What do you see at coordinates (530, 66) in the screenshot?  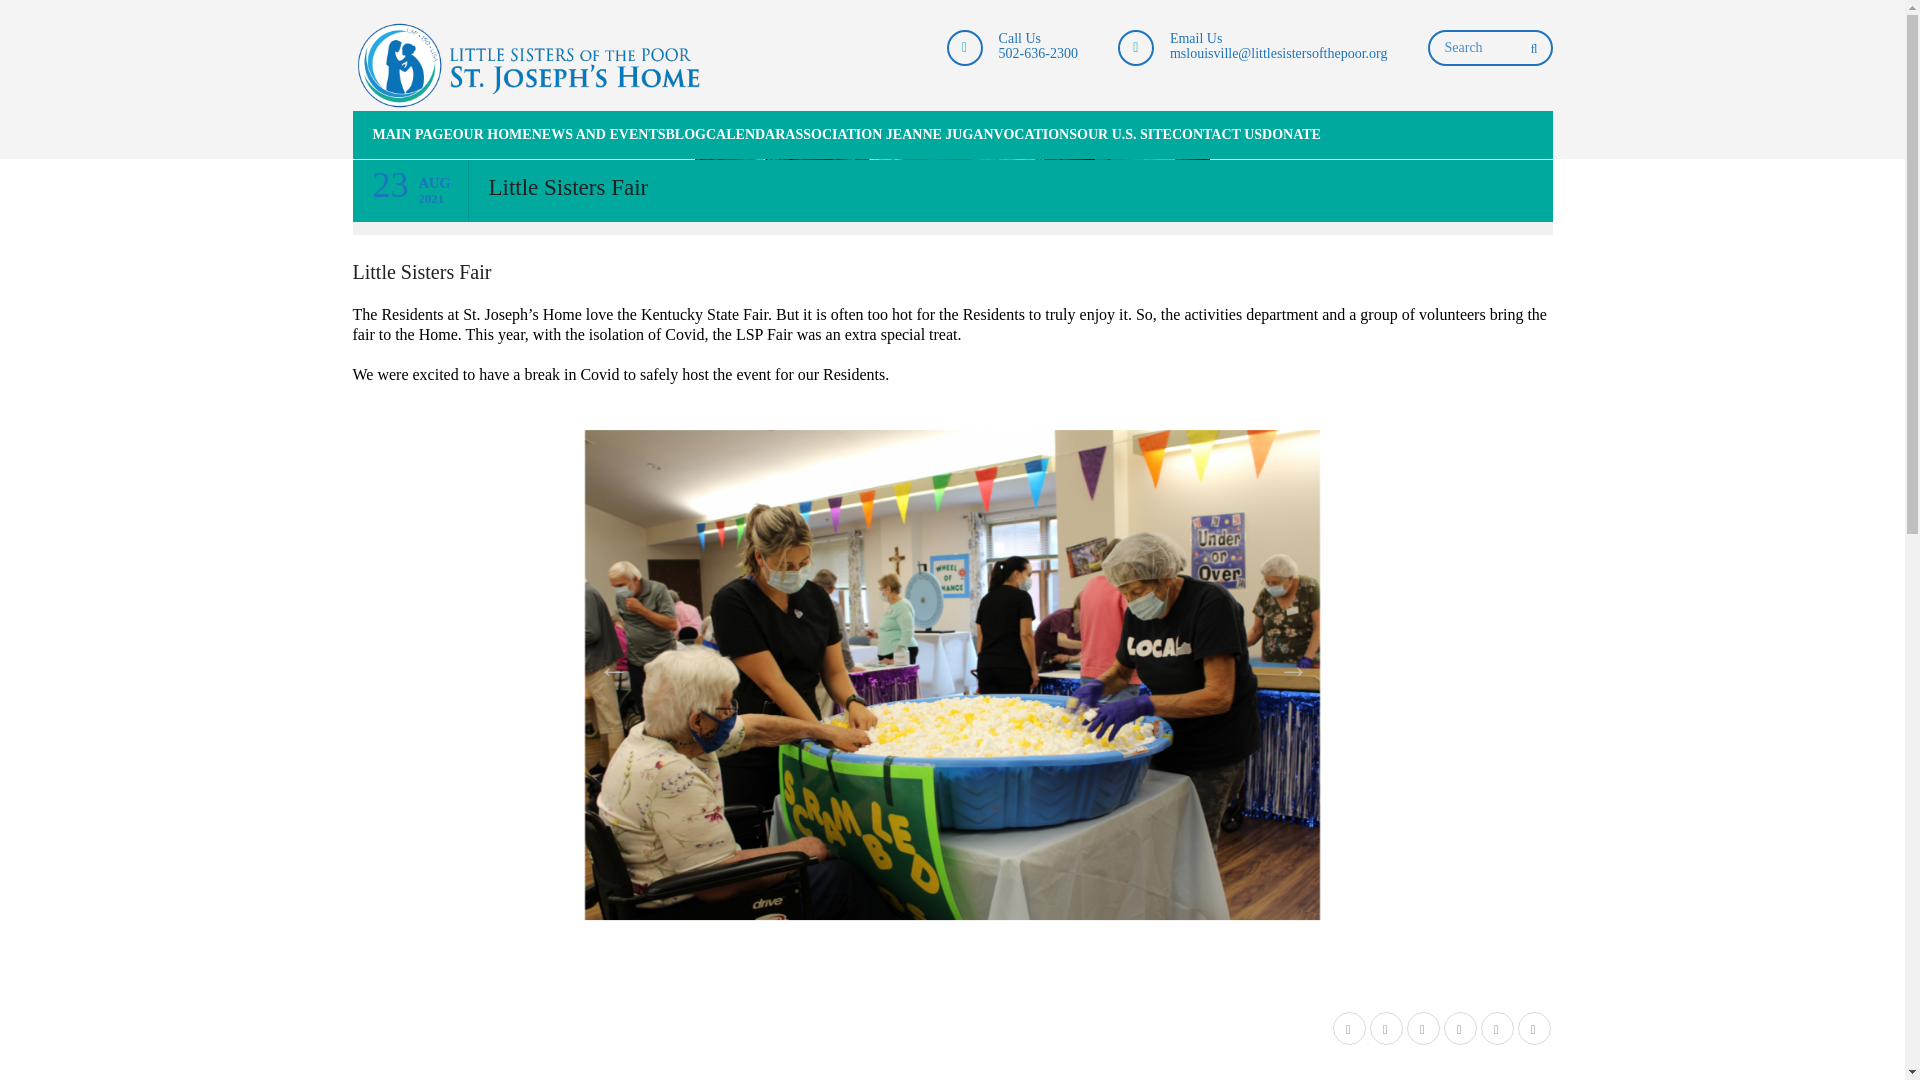 I see `Little Sisters of the Poor Louisville` at bounding box center [530, 66].